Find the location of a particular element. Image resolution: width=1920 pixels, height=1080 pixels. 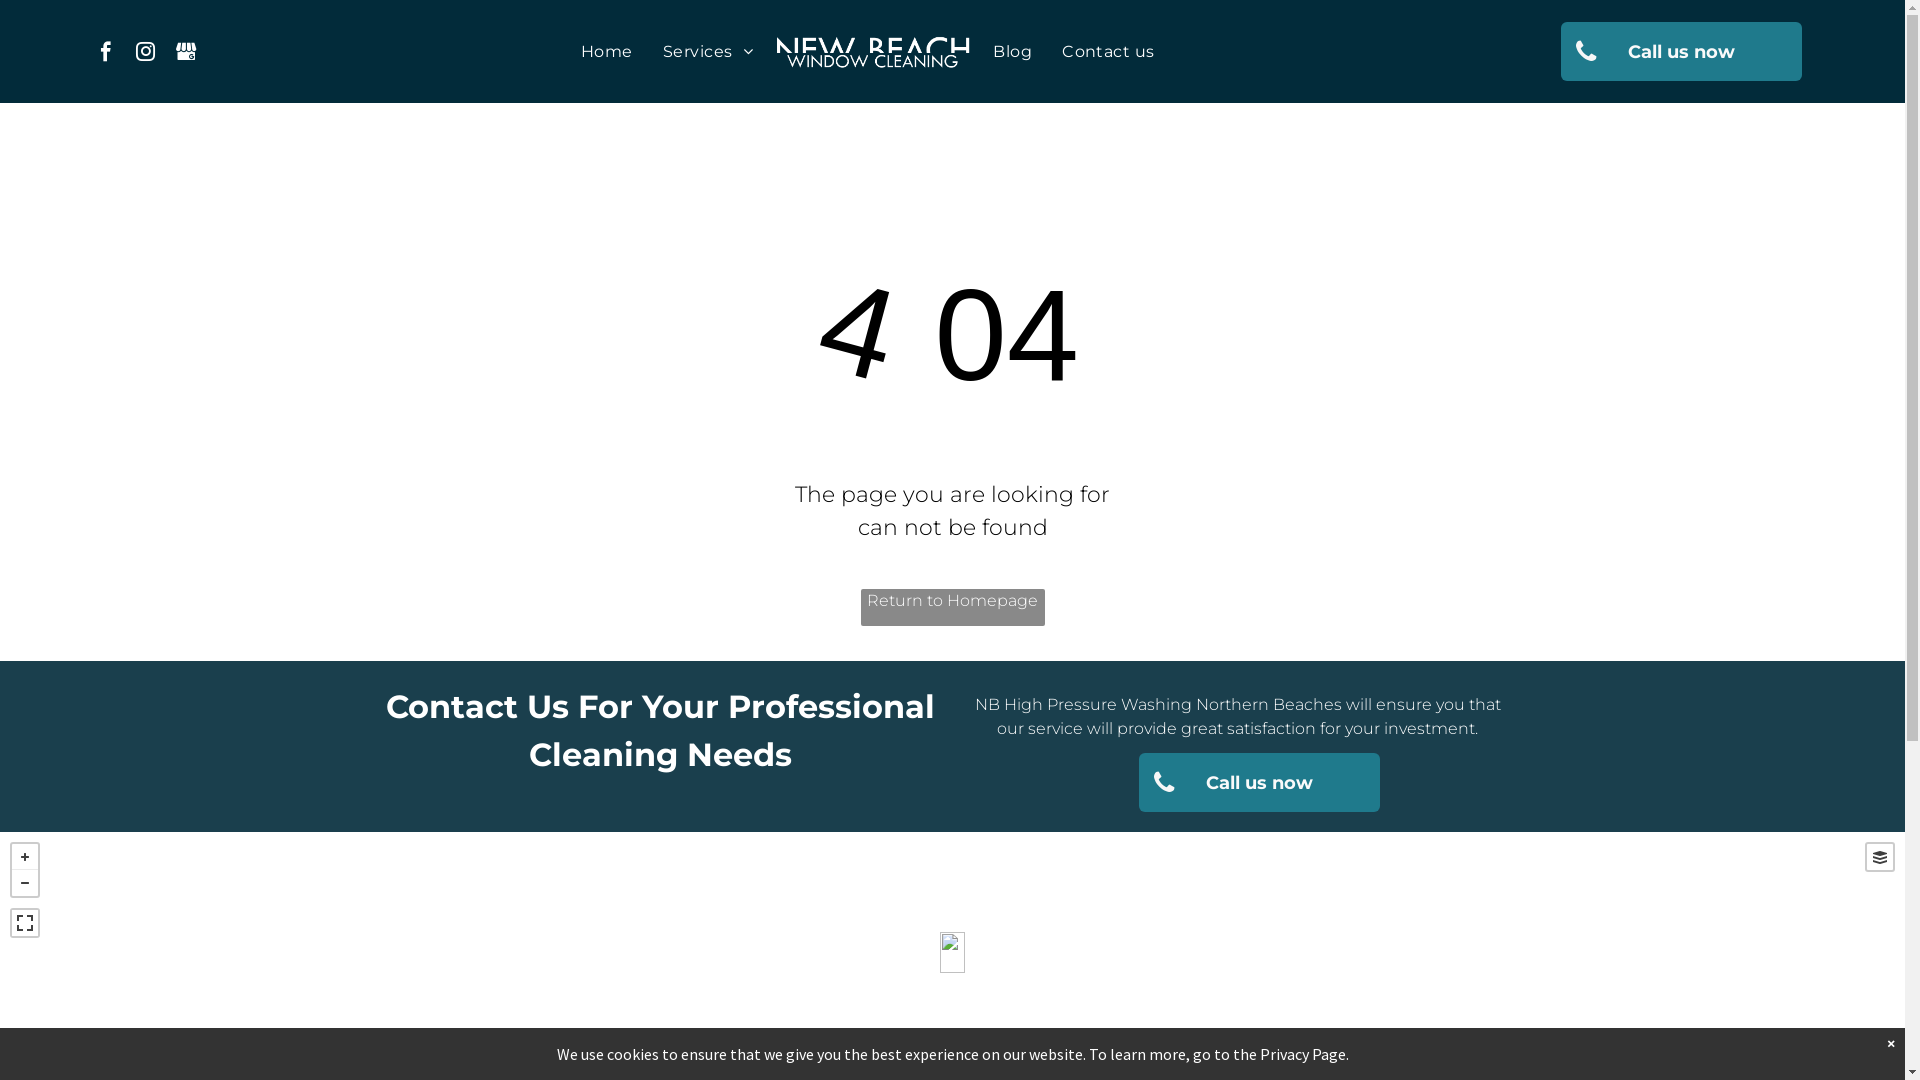

Contact us is located at coordinates (1108, 52).